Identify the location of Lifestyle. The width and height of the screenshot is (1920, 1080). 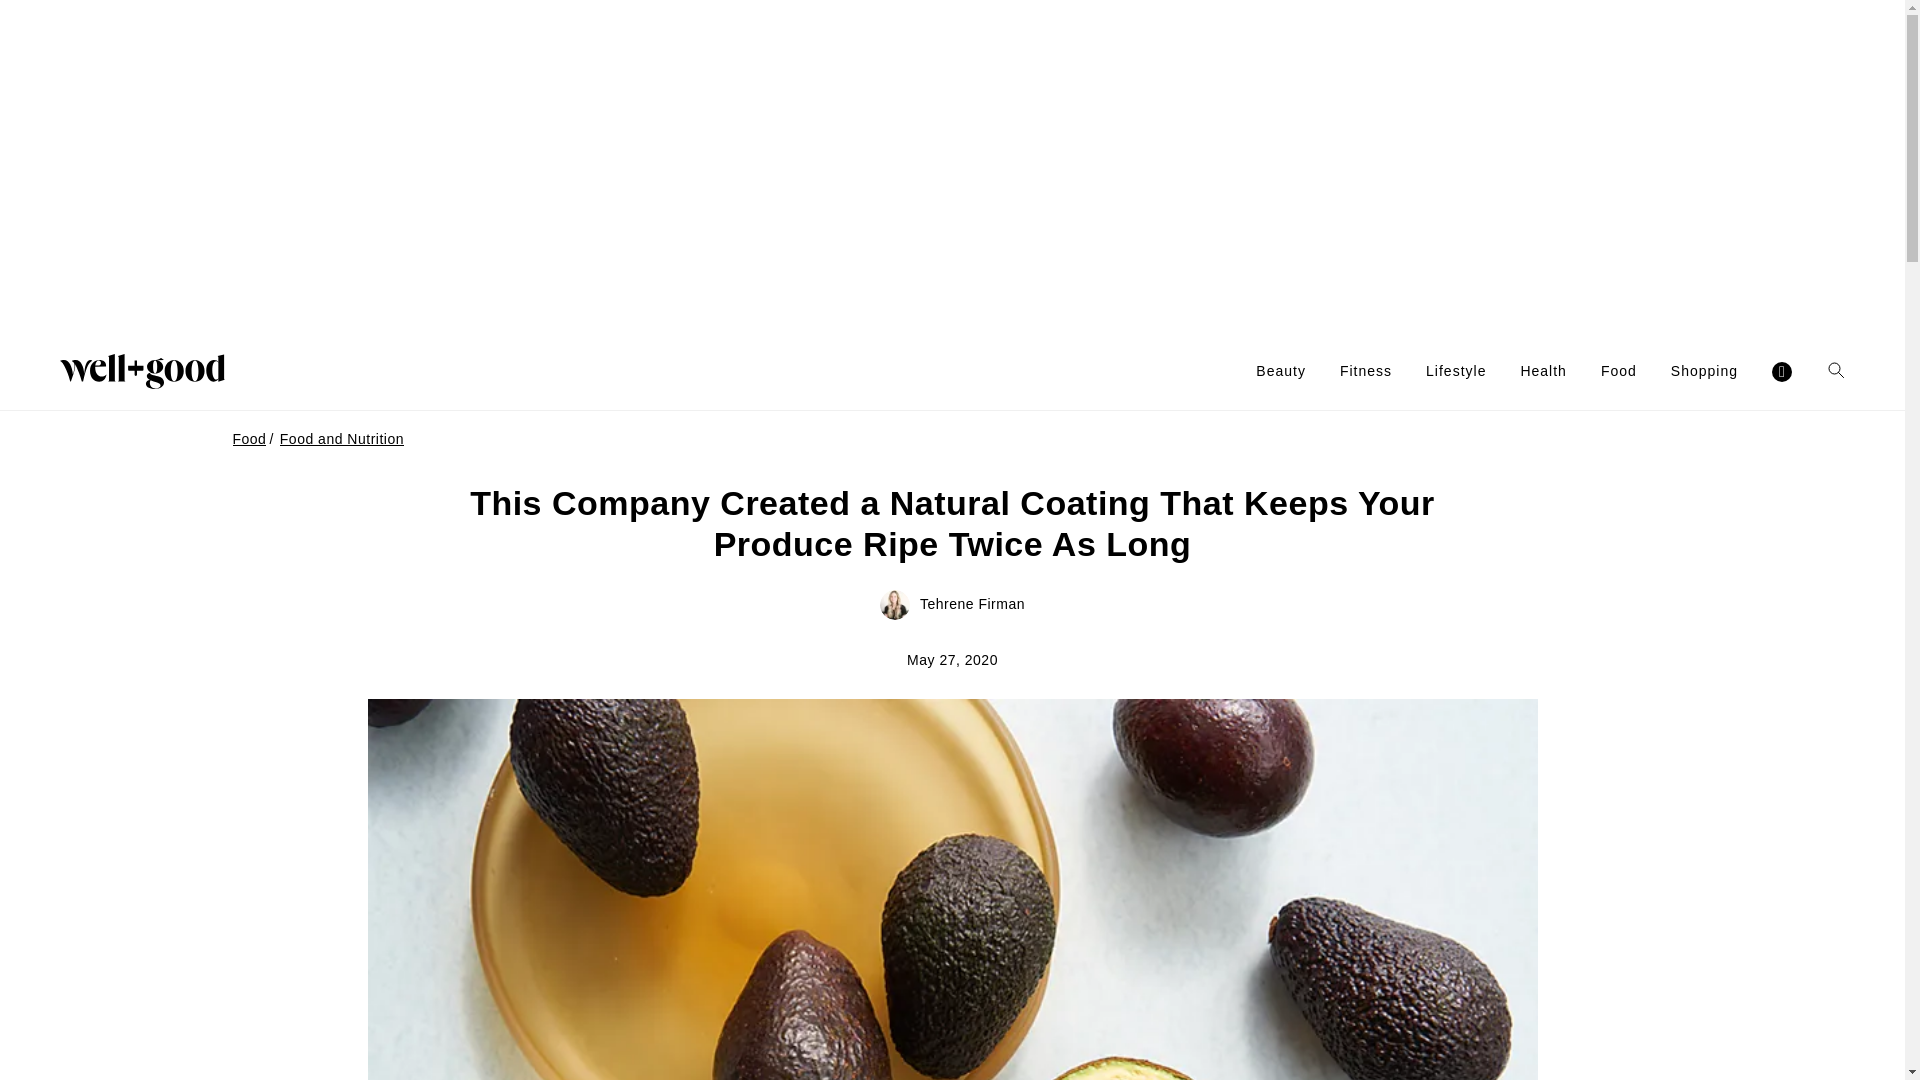
(1456, 371).